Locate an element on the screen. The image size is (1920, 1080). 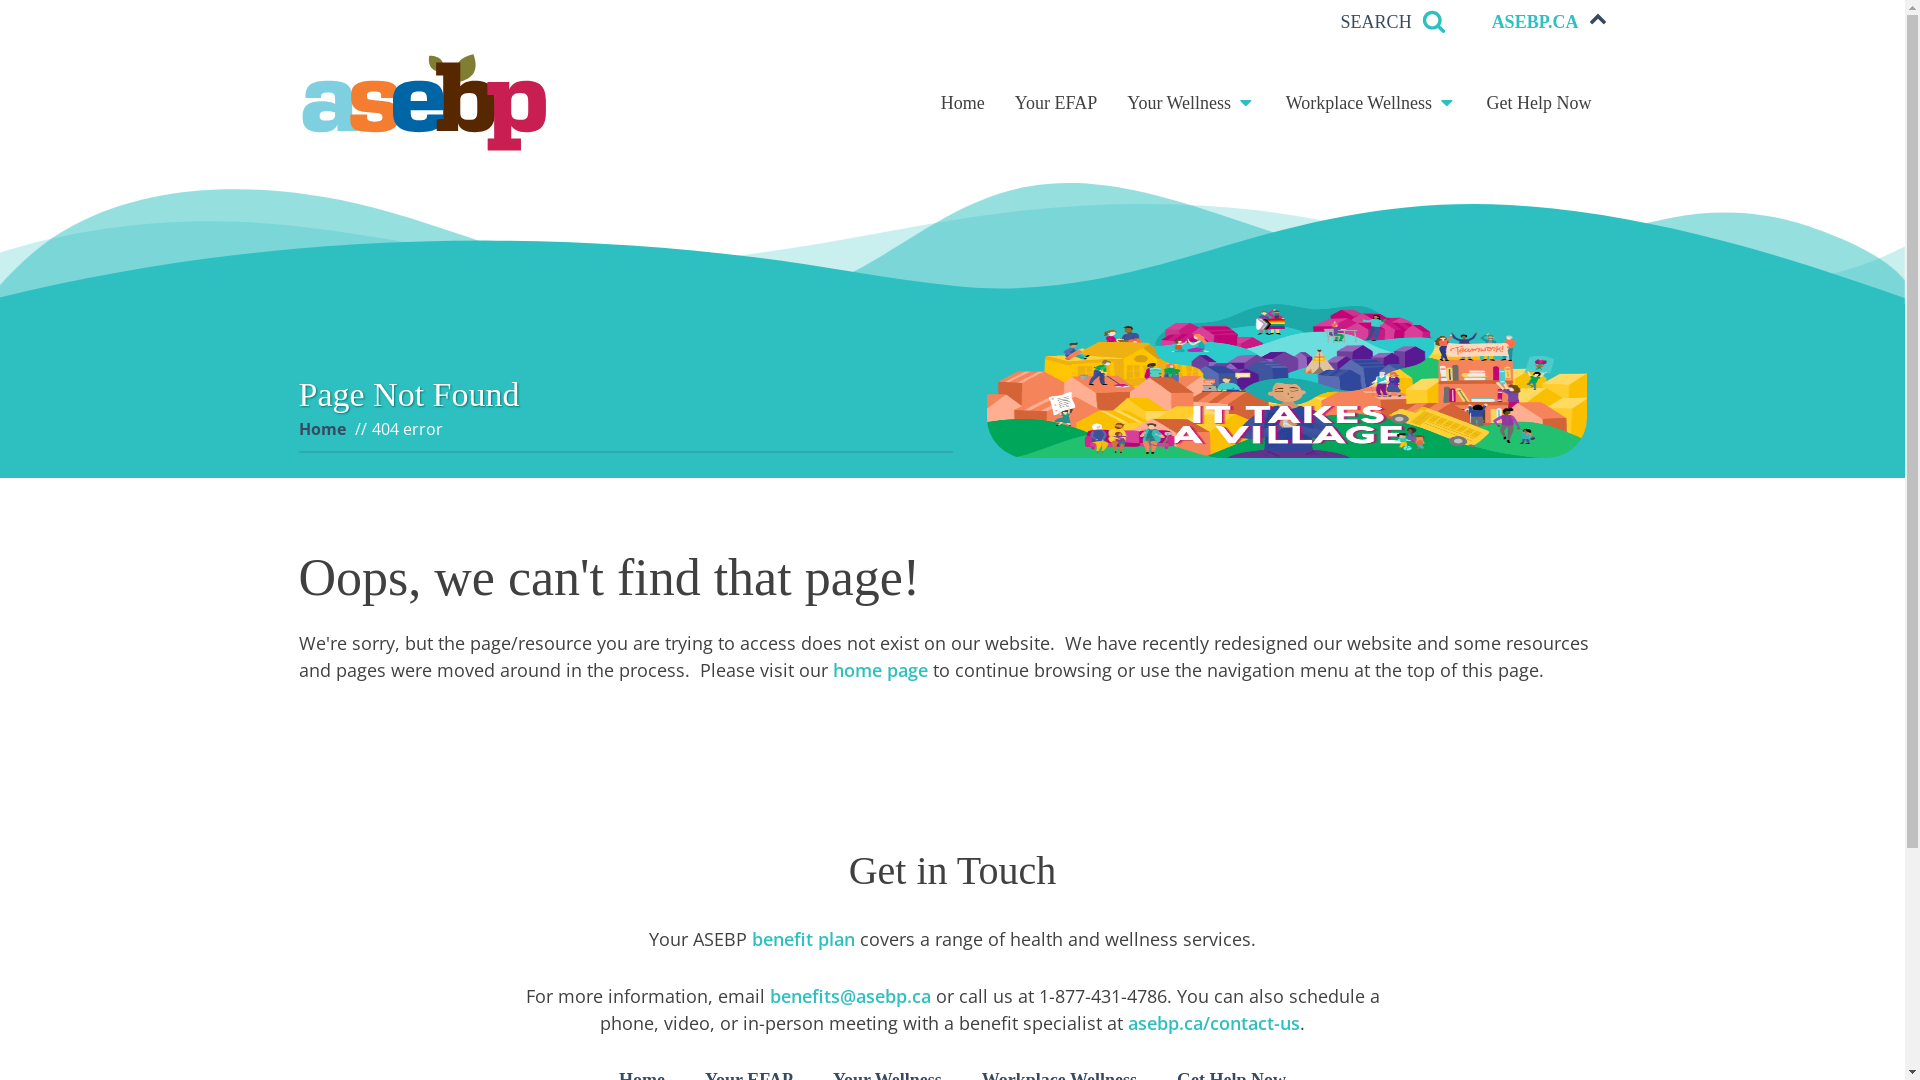
Search is located at coordinates (36, 14).